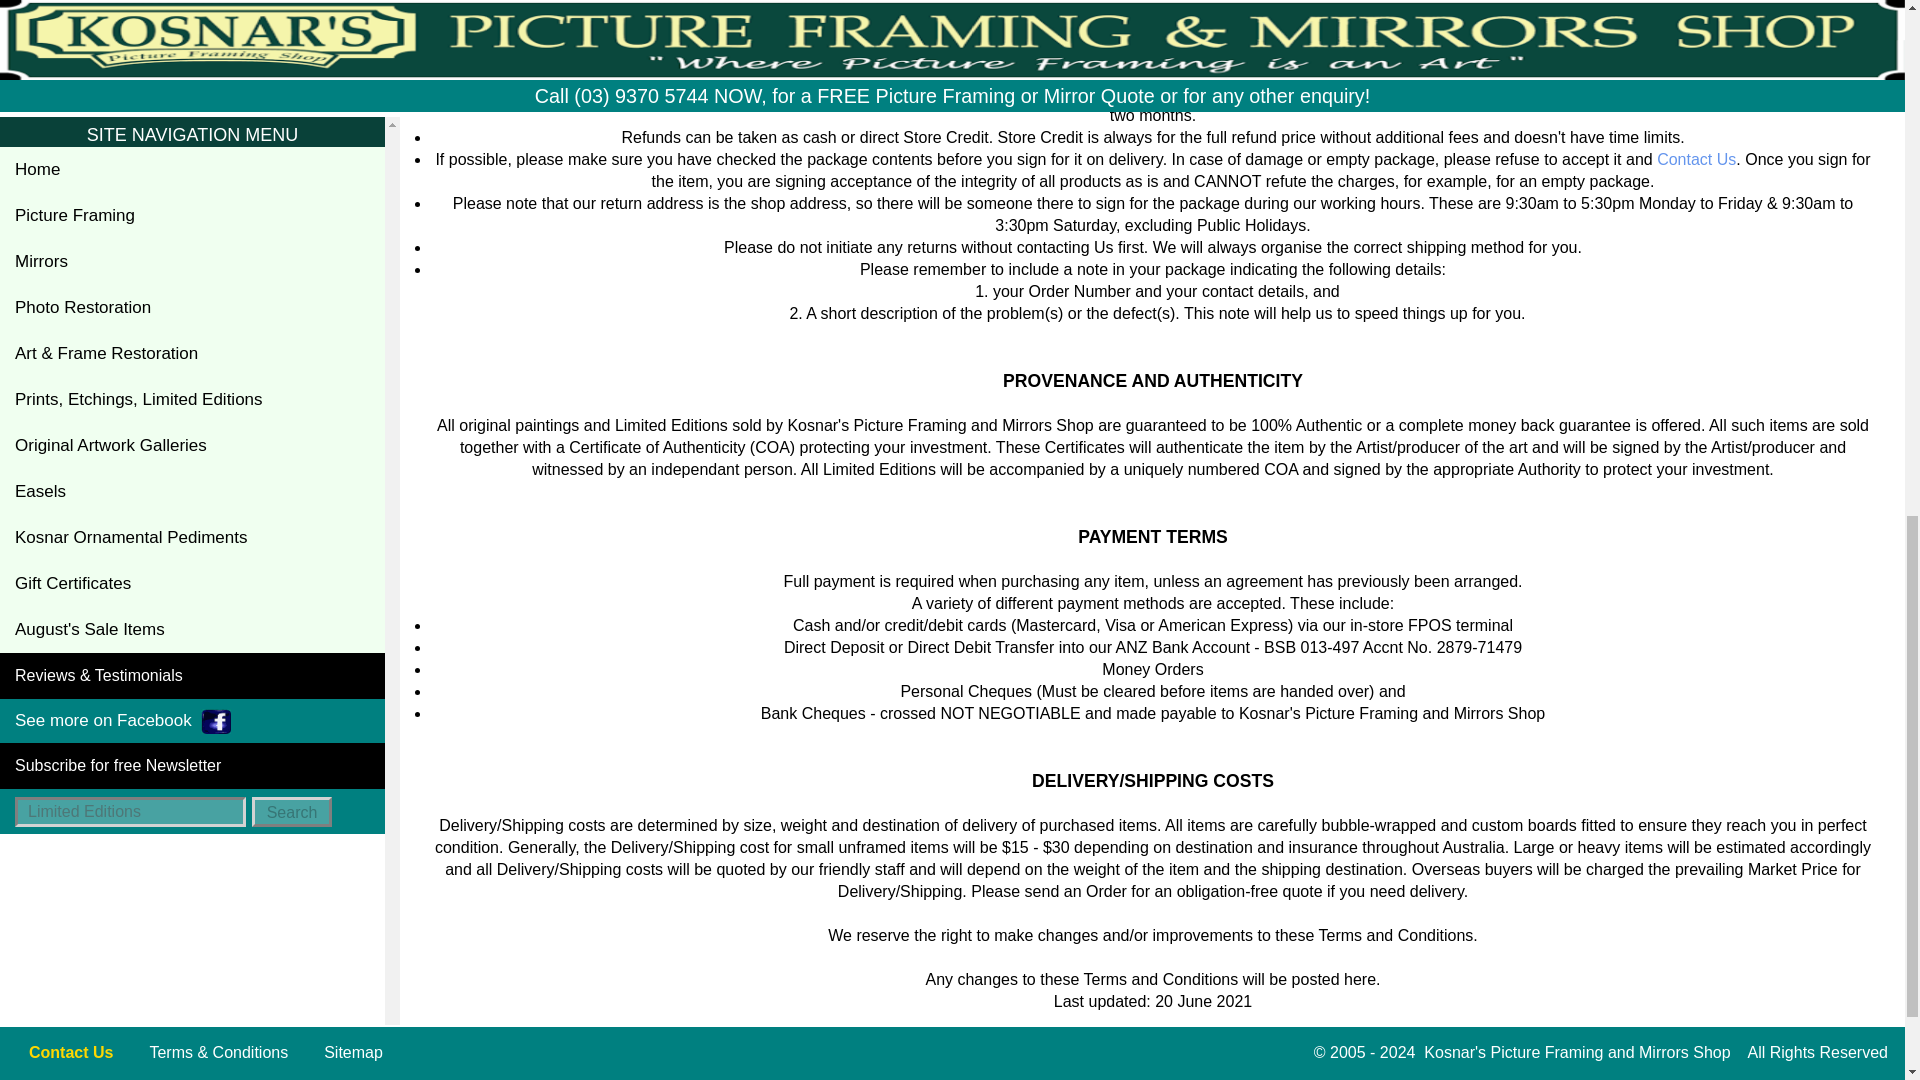  Describe the element at coordinates (1152, 1045) in the screenshot. I see `Back to top` at that location.